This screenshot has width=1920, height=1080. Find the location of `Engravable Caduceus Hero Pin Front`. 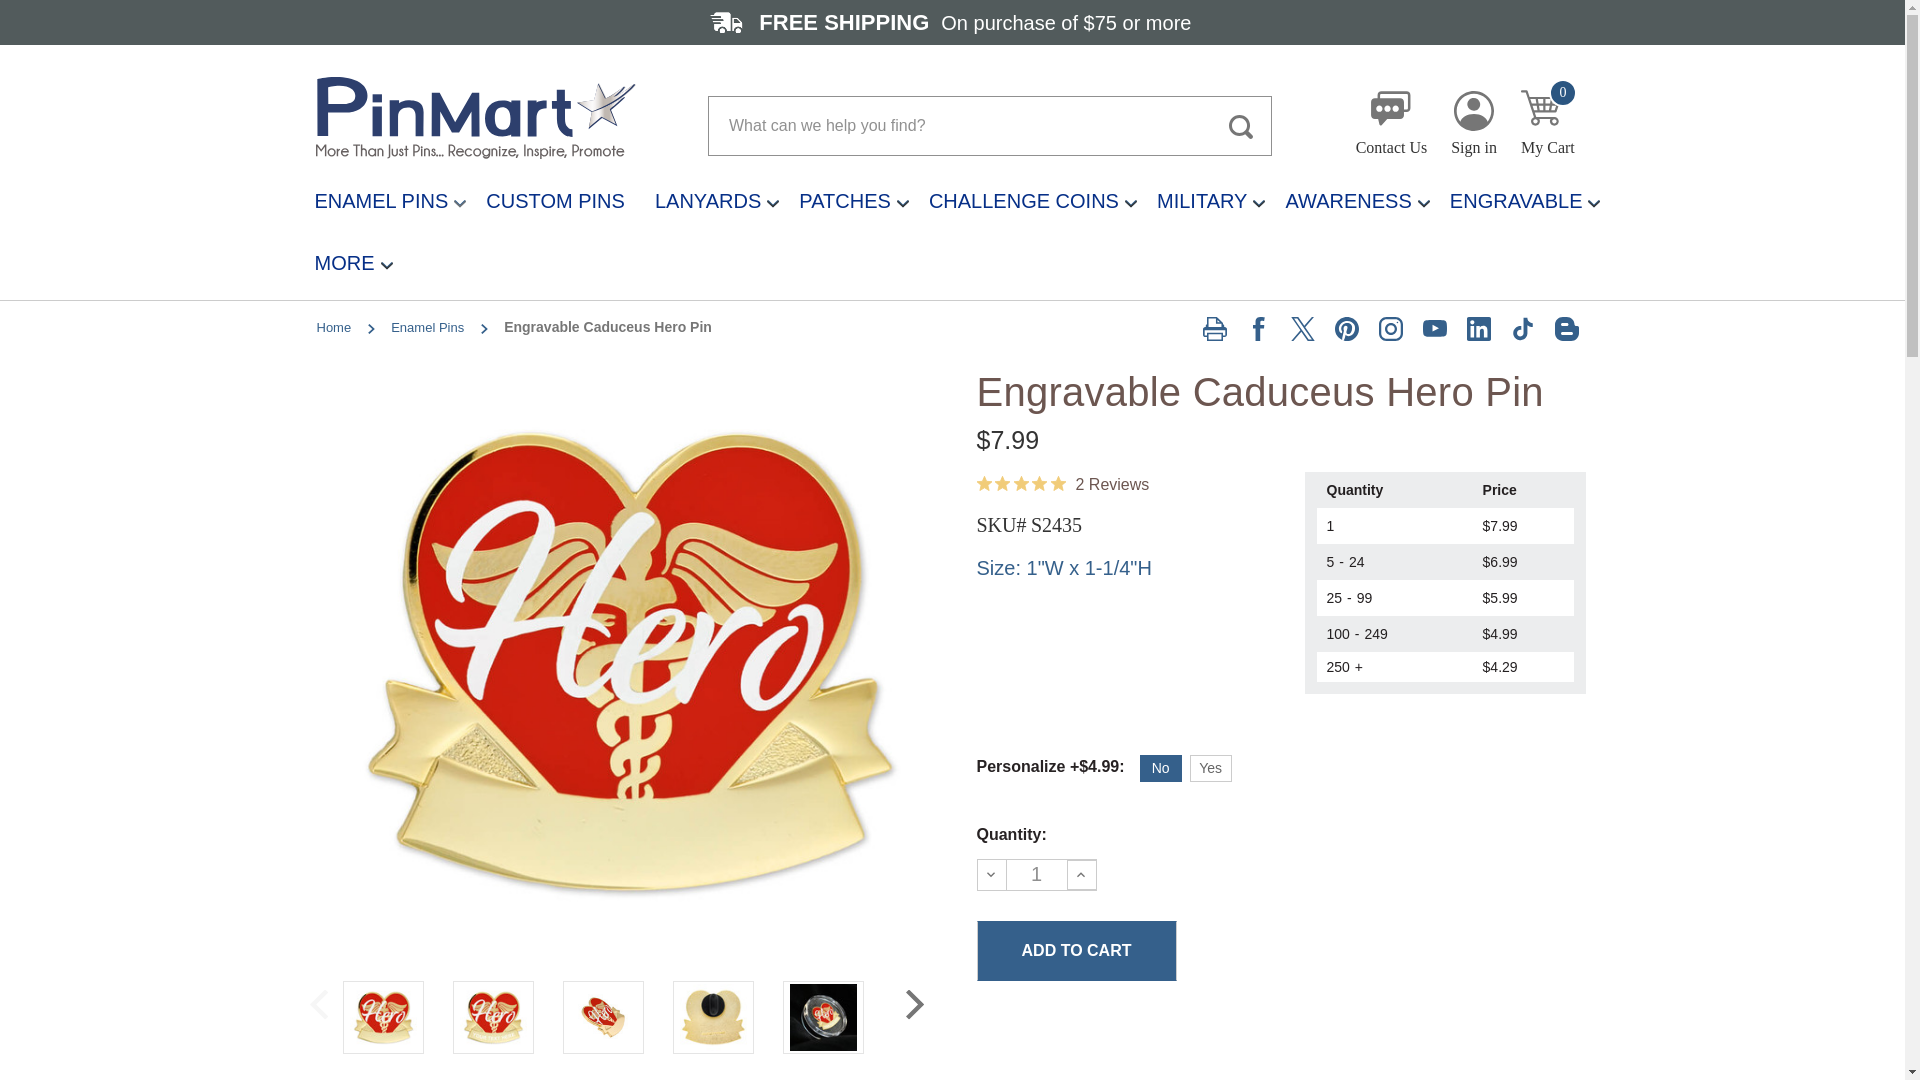

Engravable Caduceus Hero Pin Front is located at coordinates (1474, 123).